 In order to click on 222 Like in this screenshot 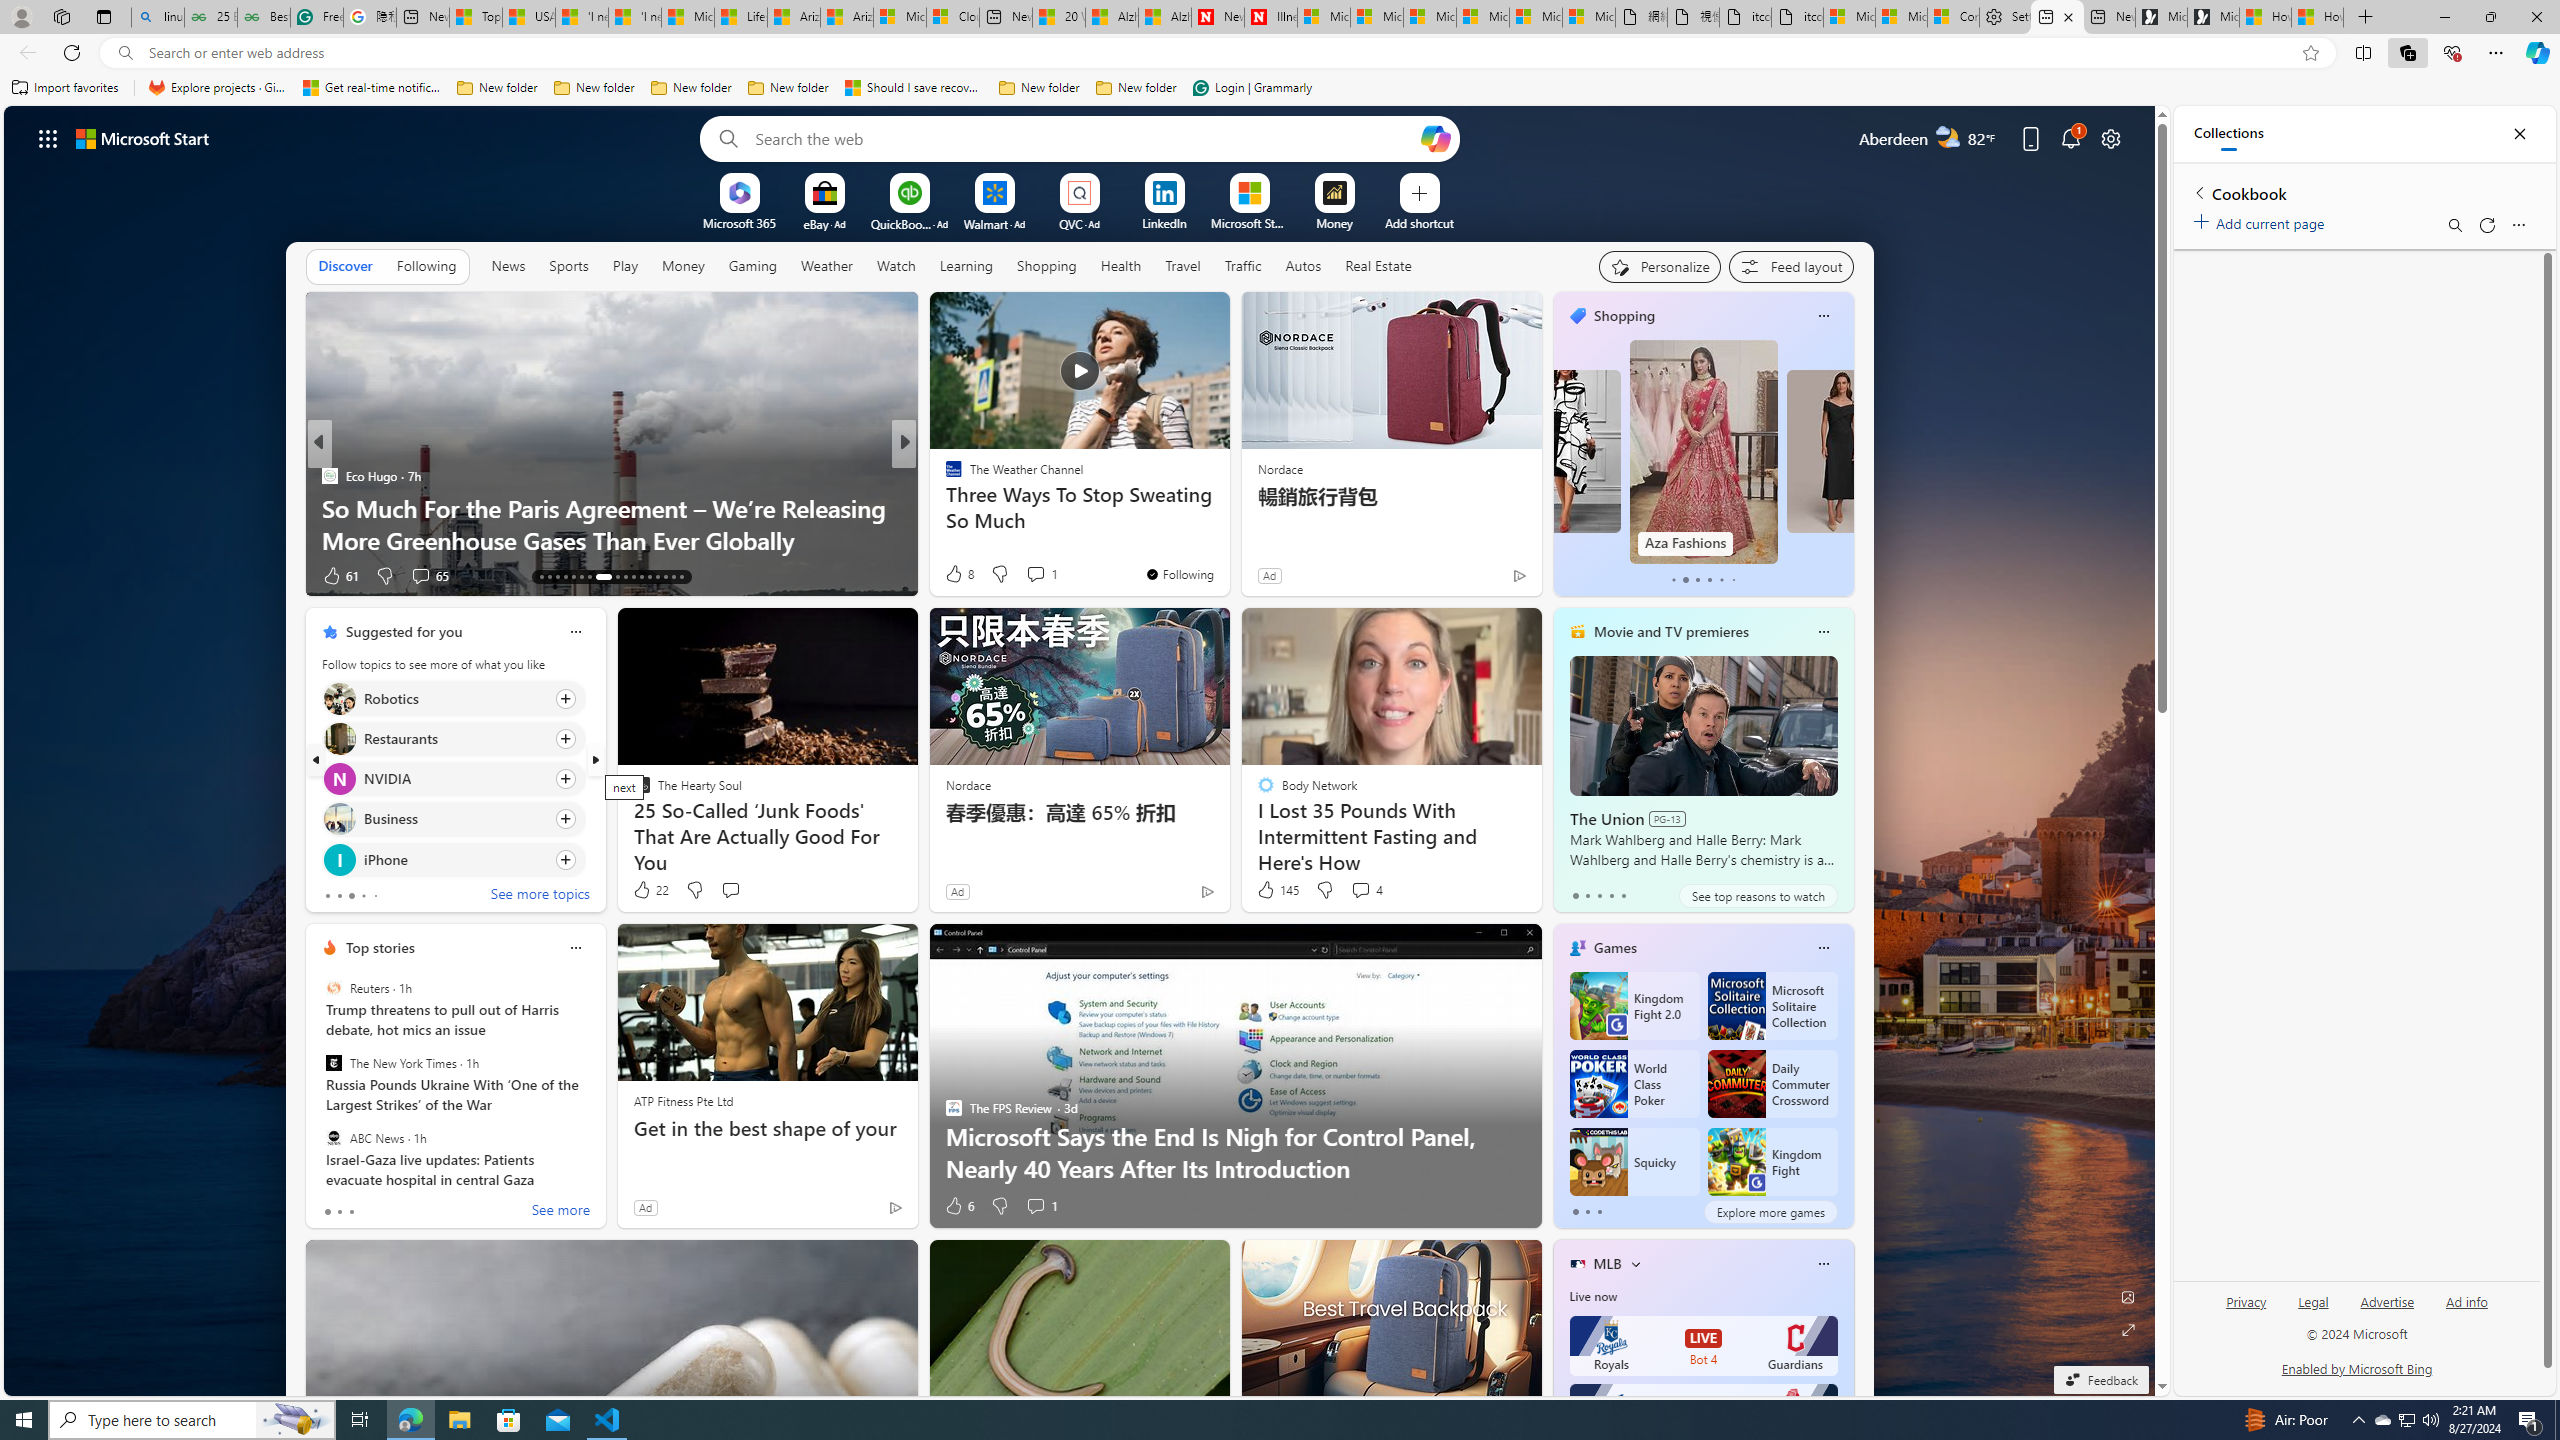, I will do `click(958, 576)`.